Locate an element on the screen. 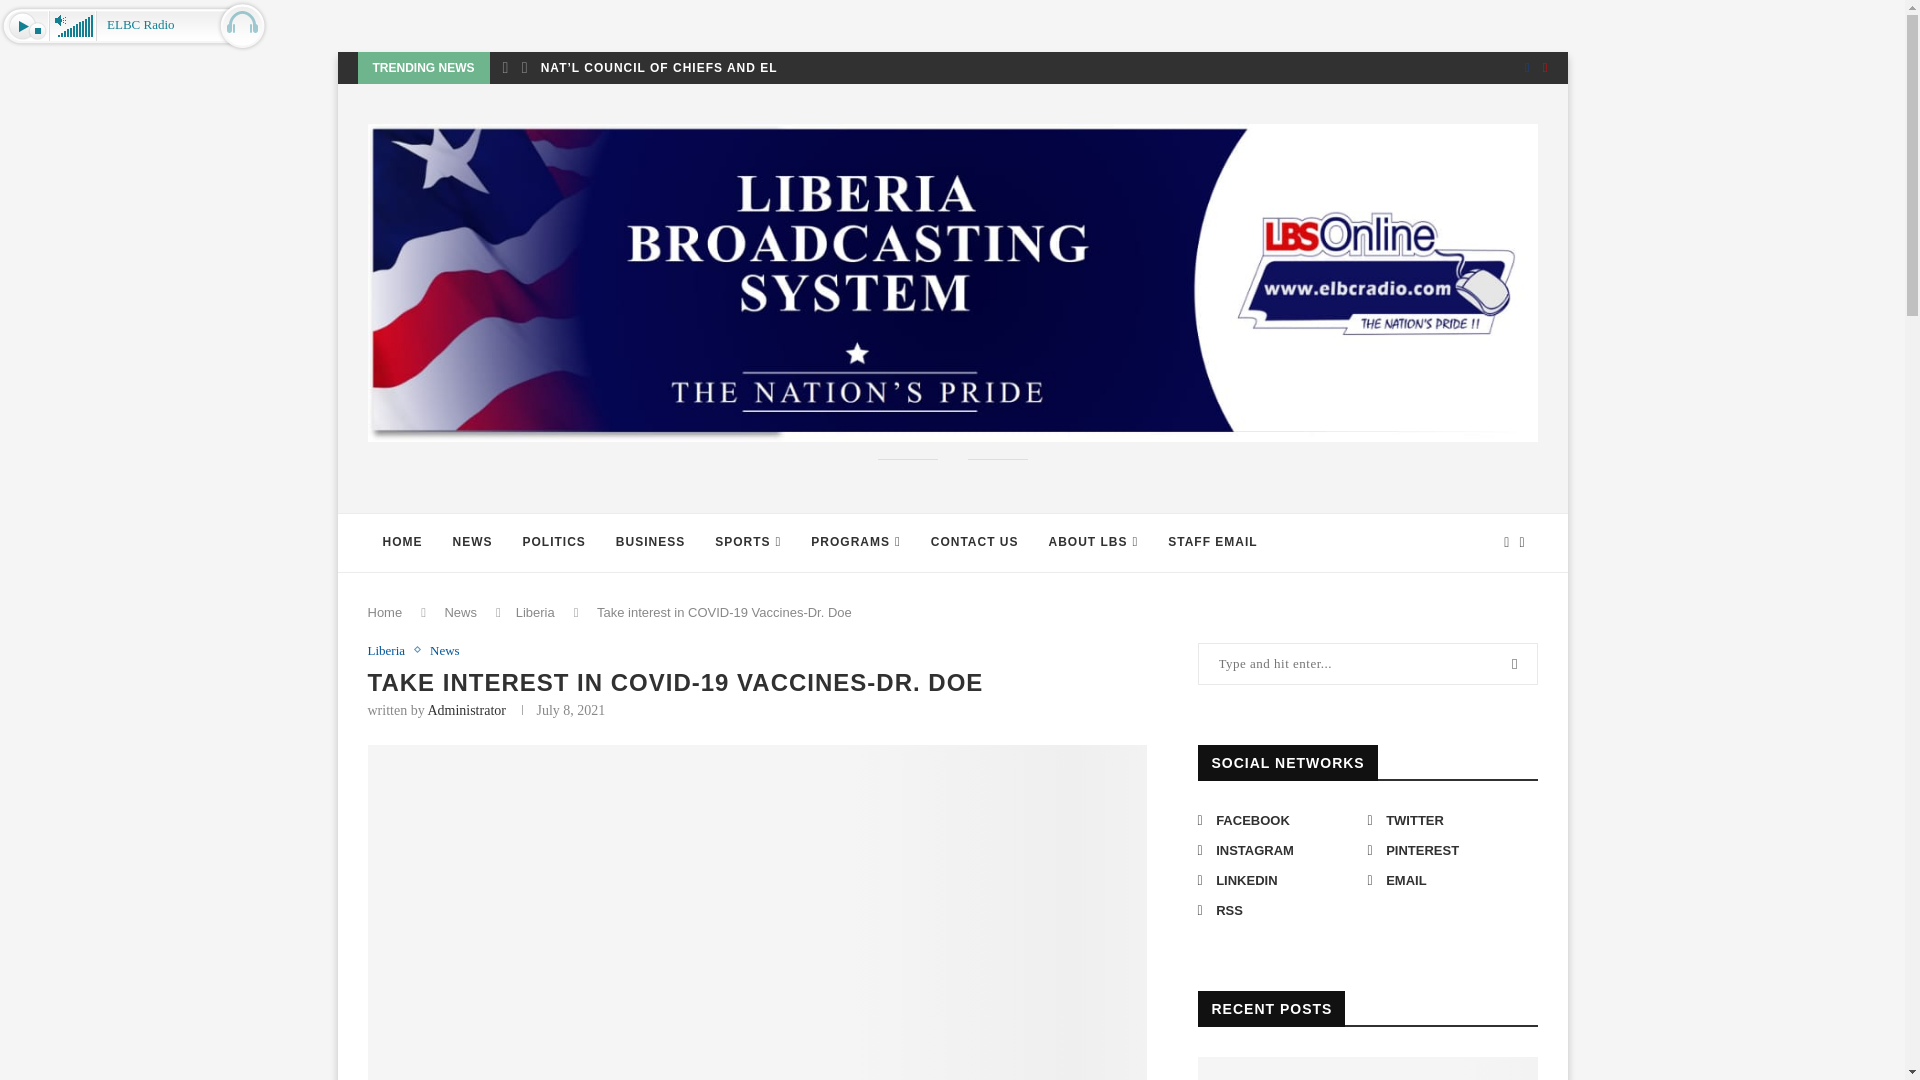 The image size is (1920, 1080). ABOUT LBS is located at coordinates (1094, 543).